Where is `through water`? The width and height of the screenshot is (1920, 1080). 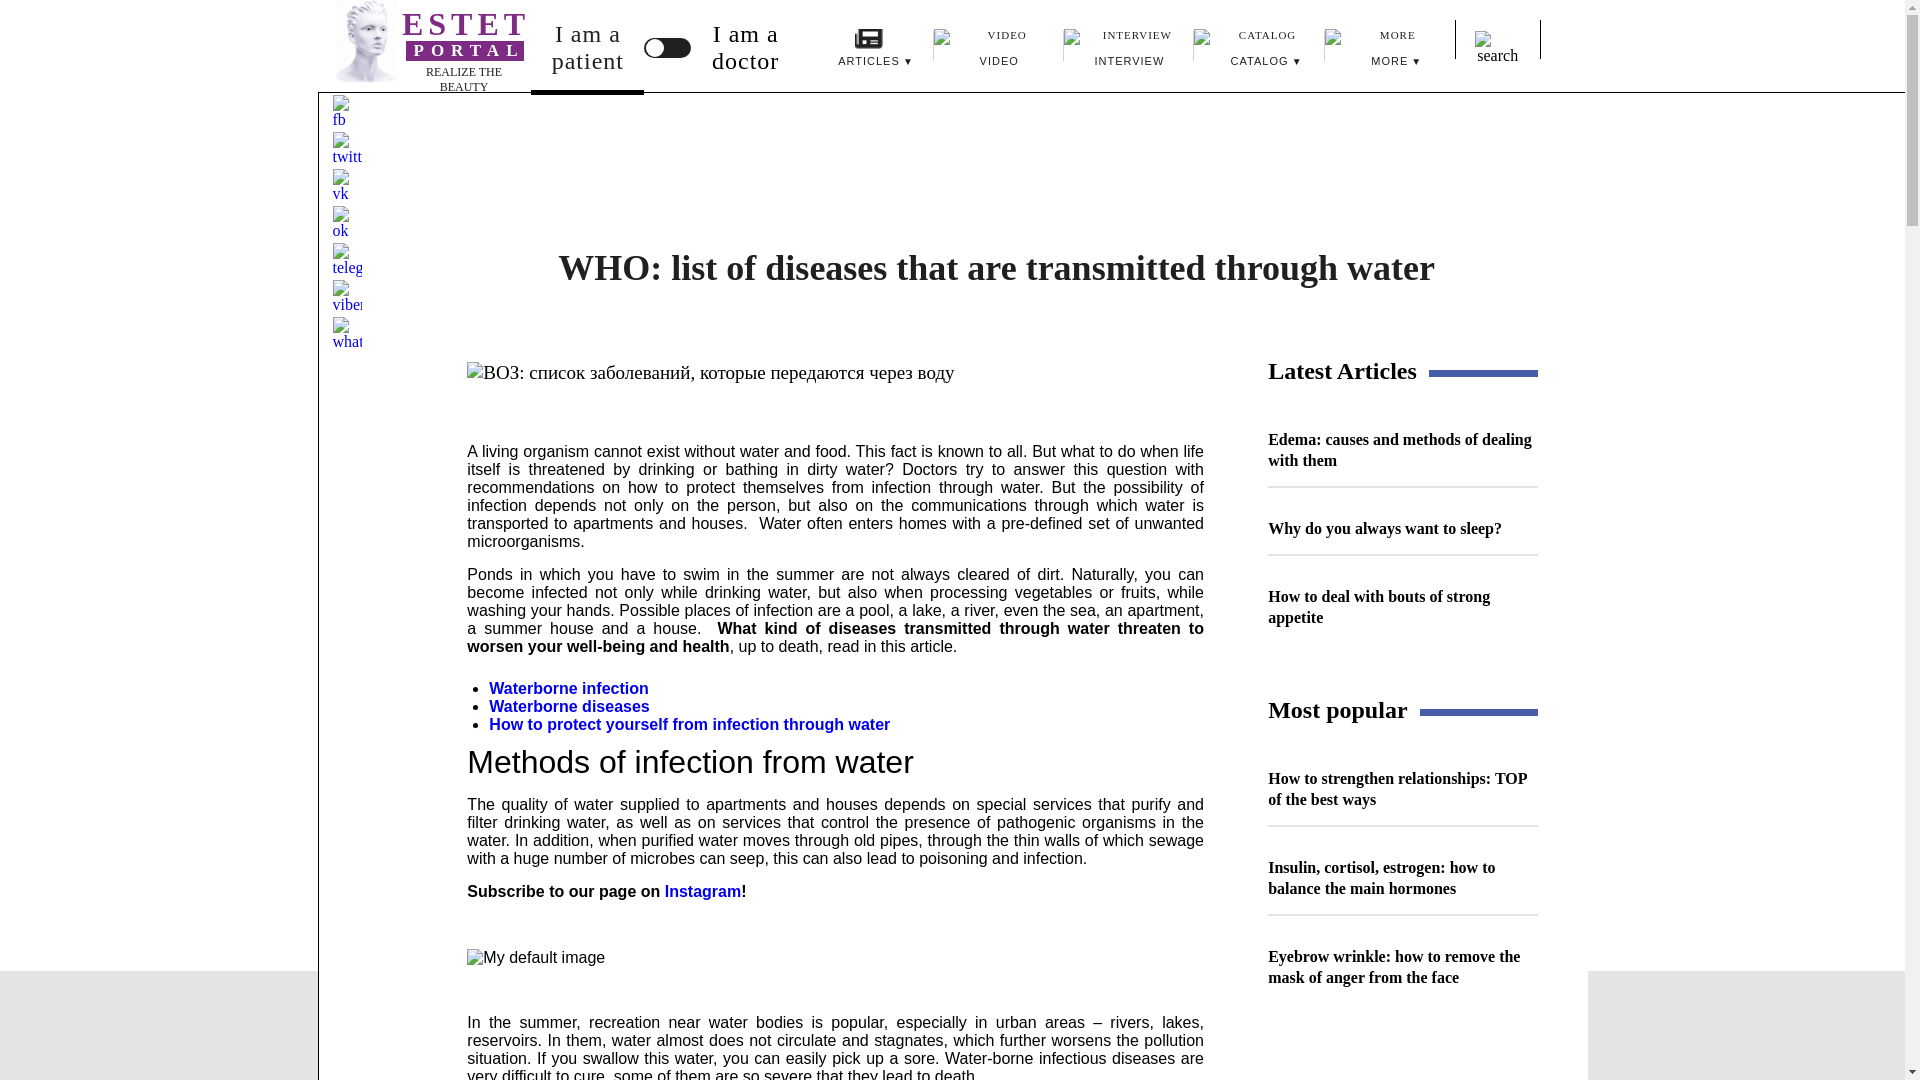
through water is located at coordinates (1259, 51).